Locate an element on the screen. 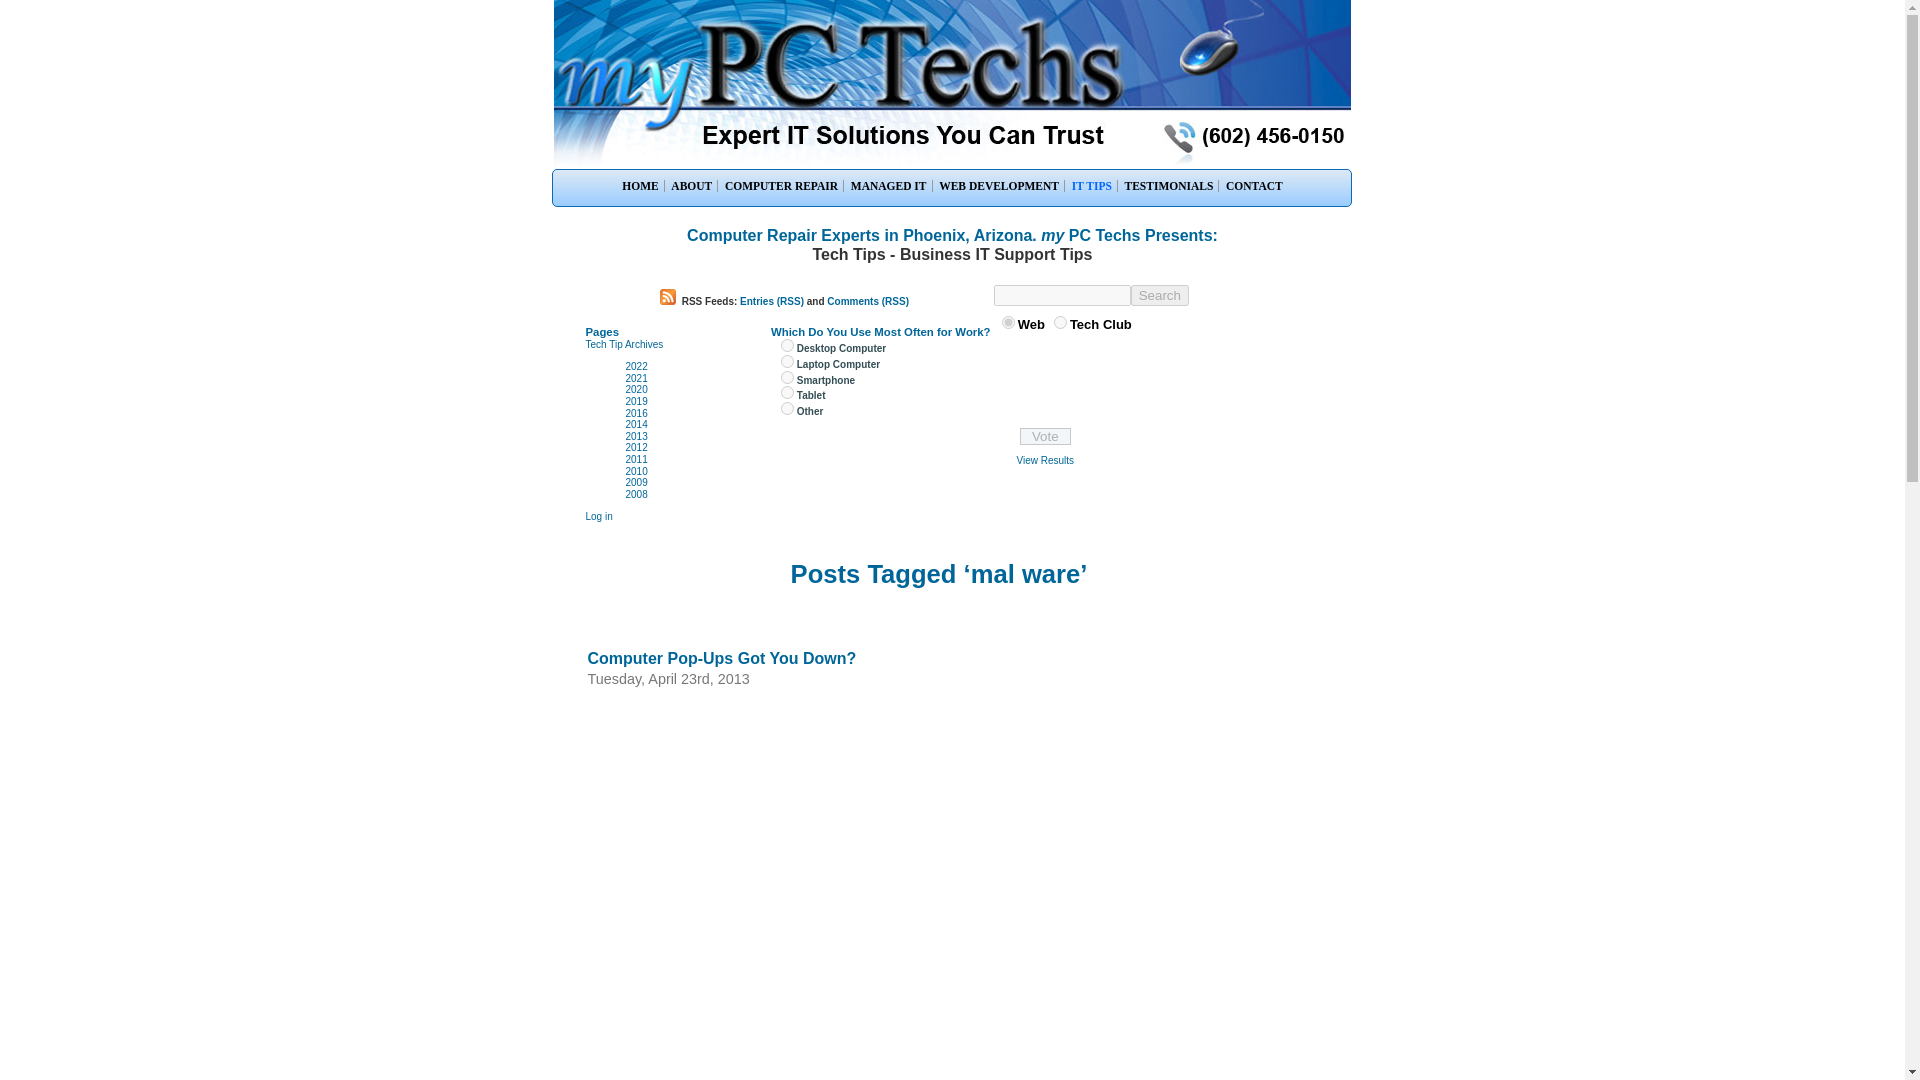 The width and height of the screenshot is (1920, 1080). Search mypctechs.com is located at coordinates (1100, 324).